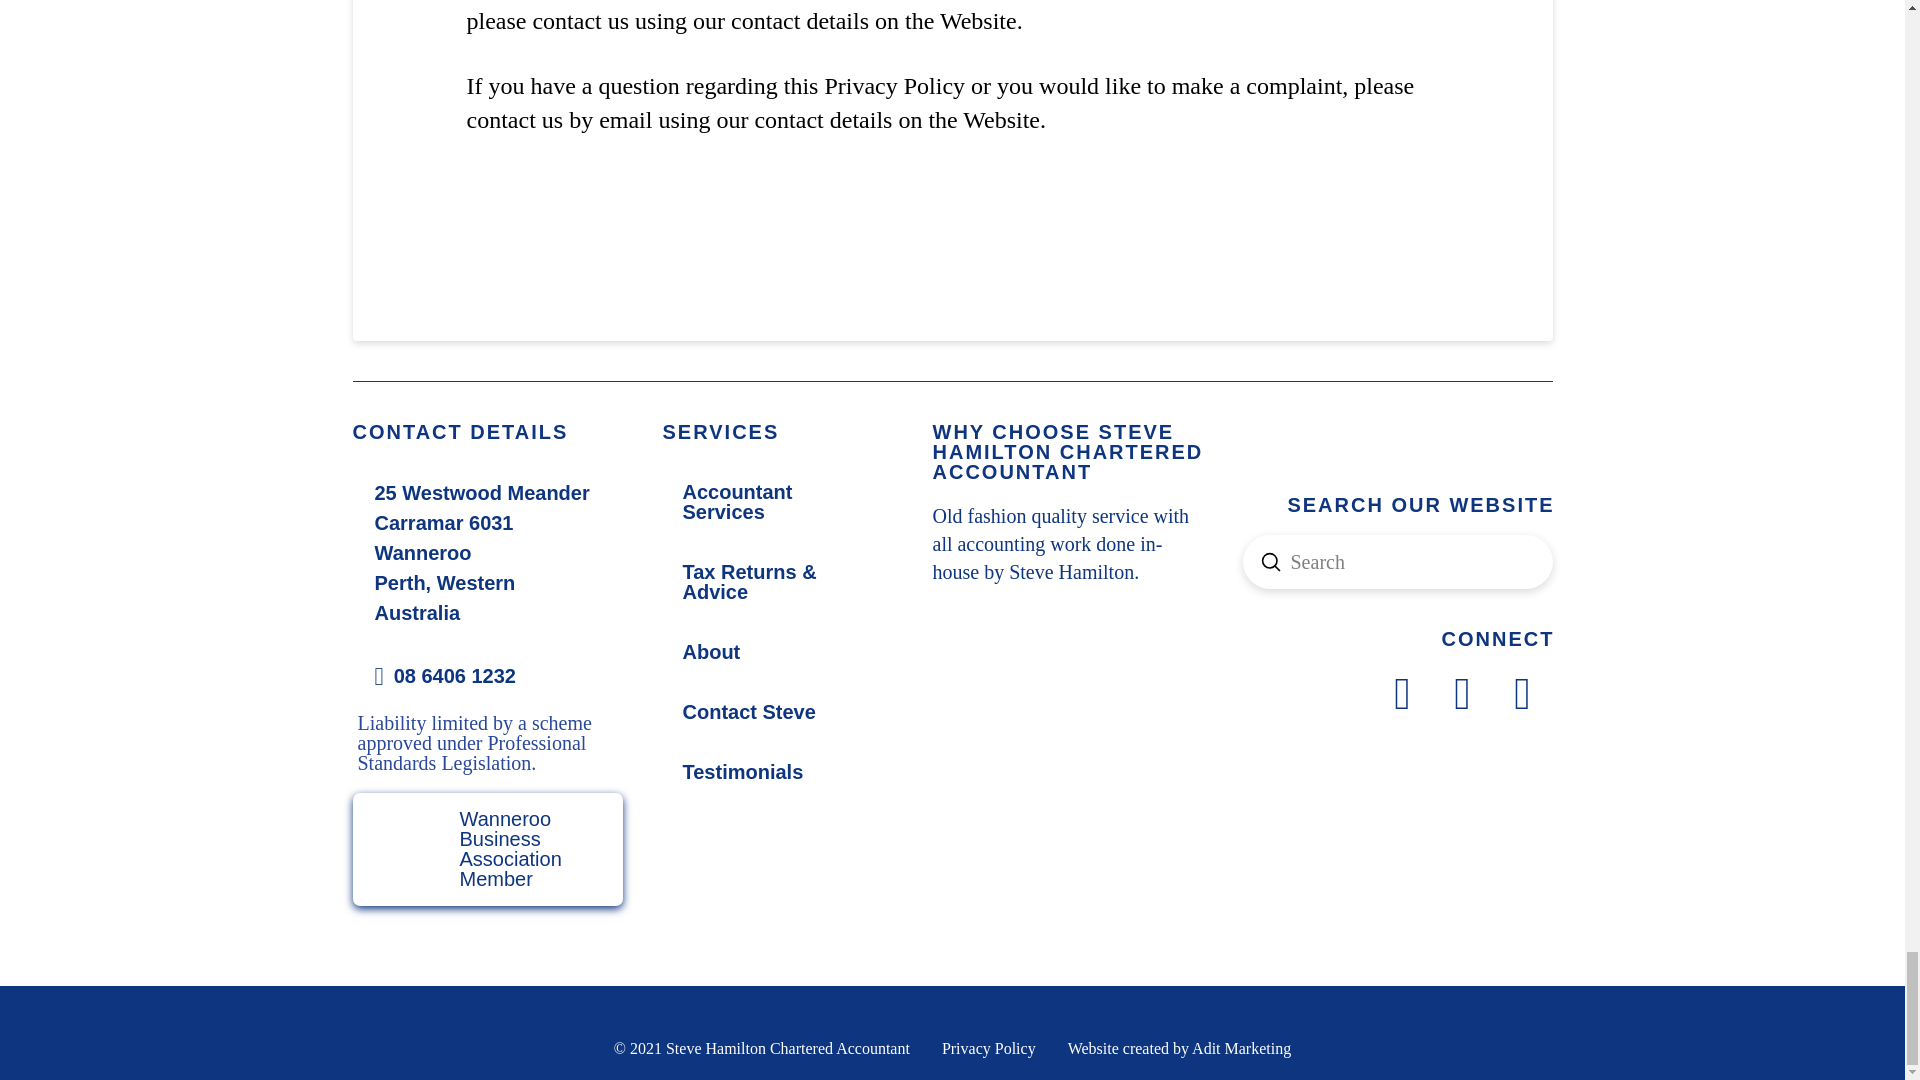 This screenshot has height=1080, width=1920. What do you see at coordinates (748, 711) in the screenshot?
I see `Contact Steve` at bounding box center [748, 711].